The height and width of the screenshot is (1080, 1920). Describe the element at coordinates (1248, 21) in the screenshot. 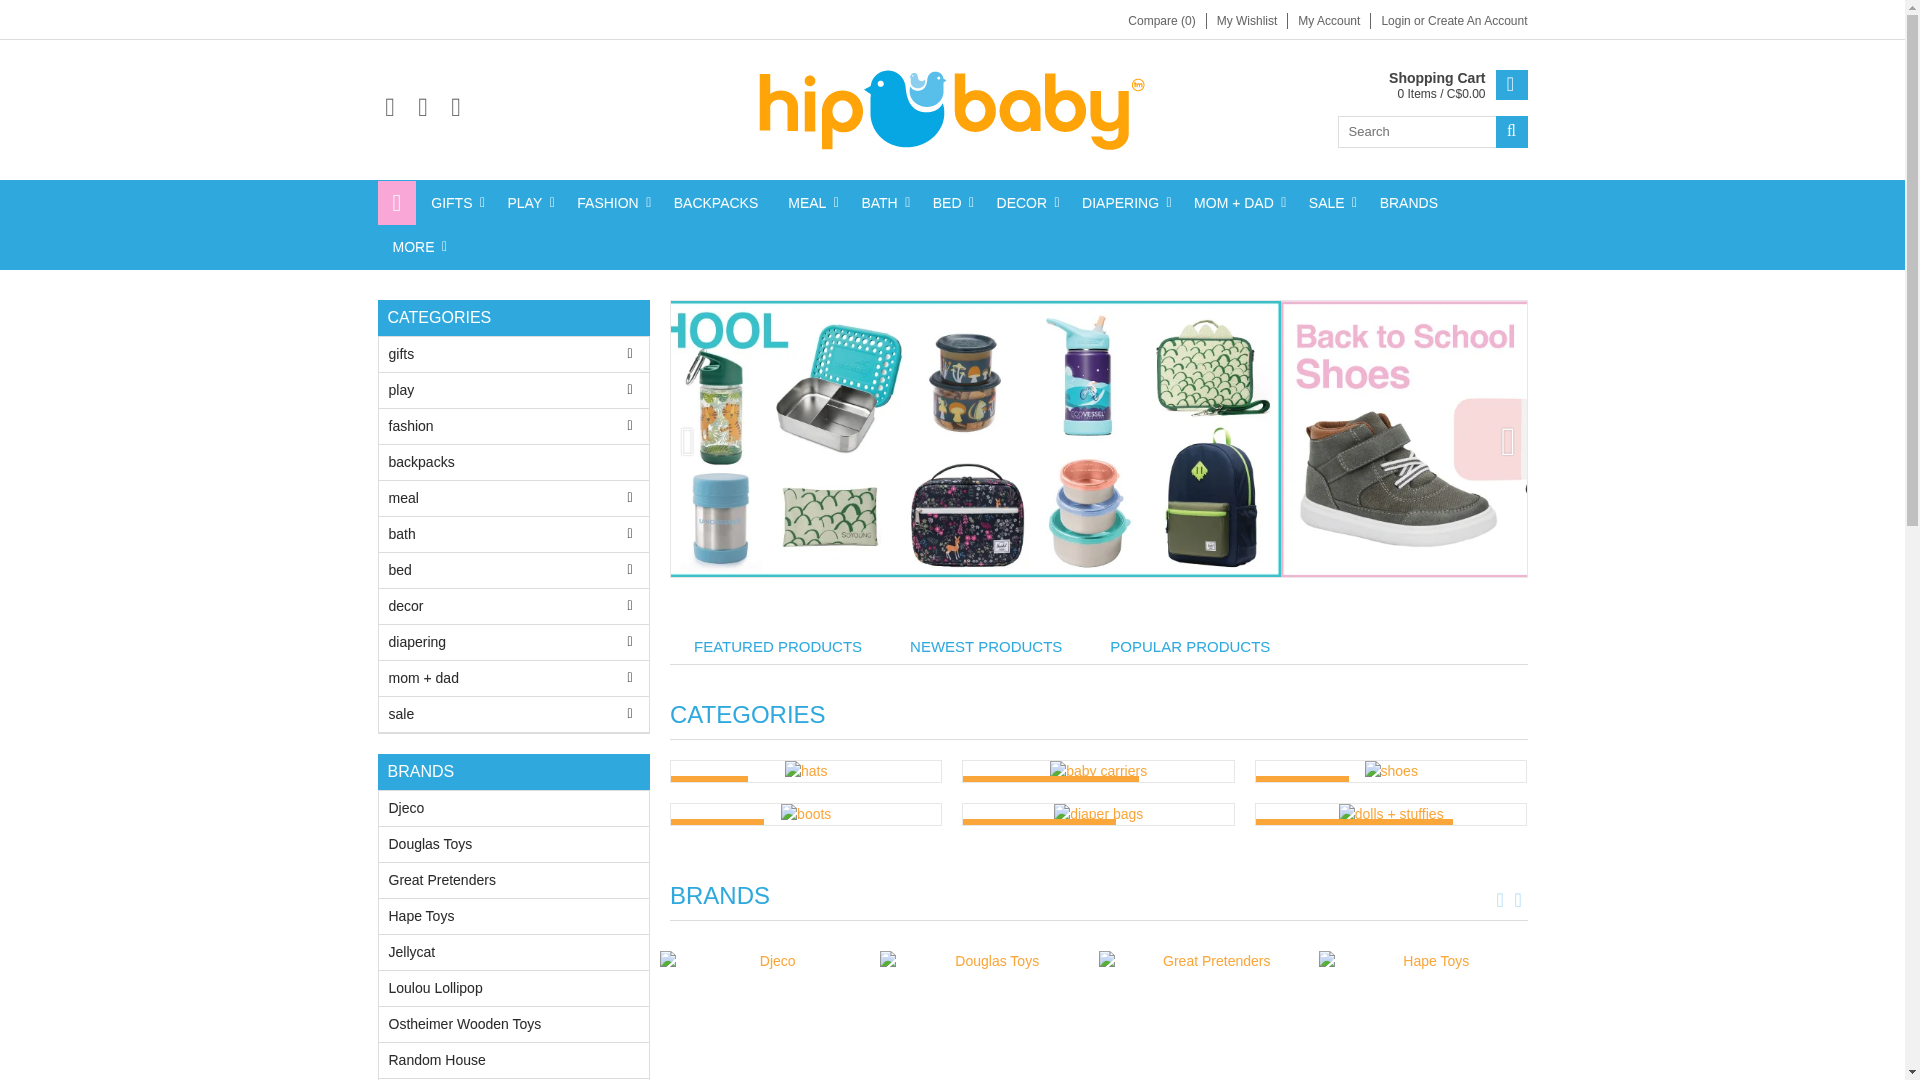

I see `My Wishlist` at that location.